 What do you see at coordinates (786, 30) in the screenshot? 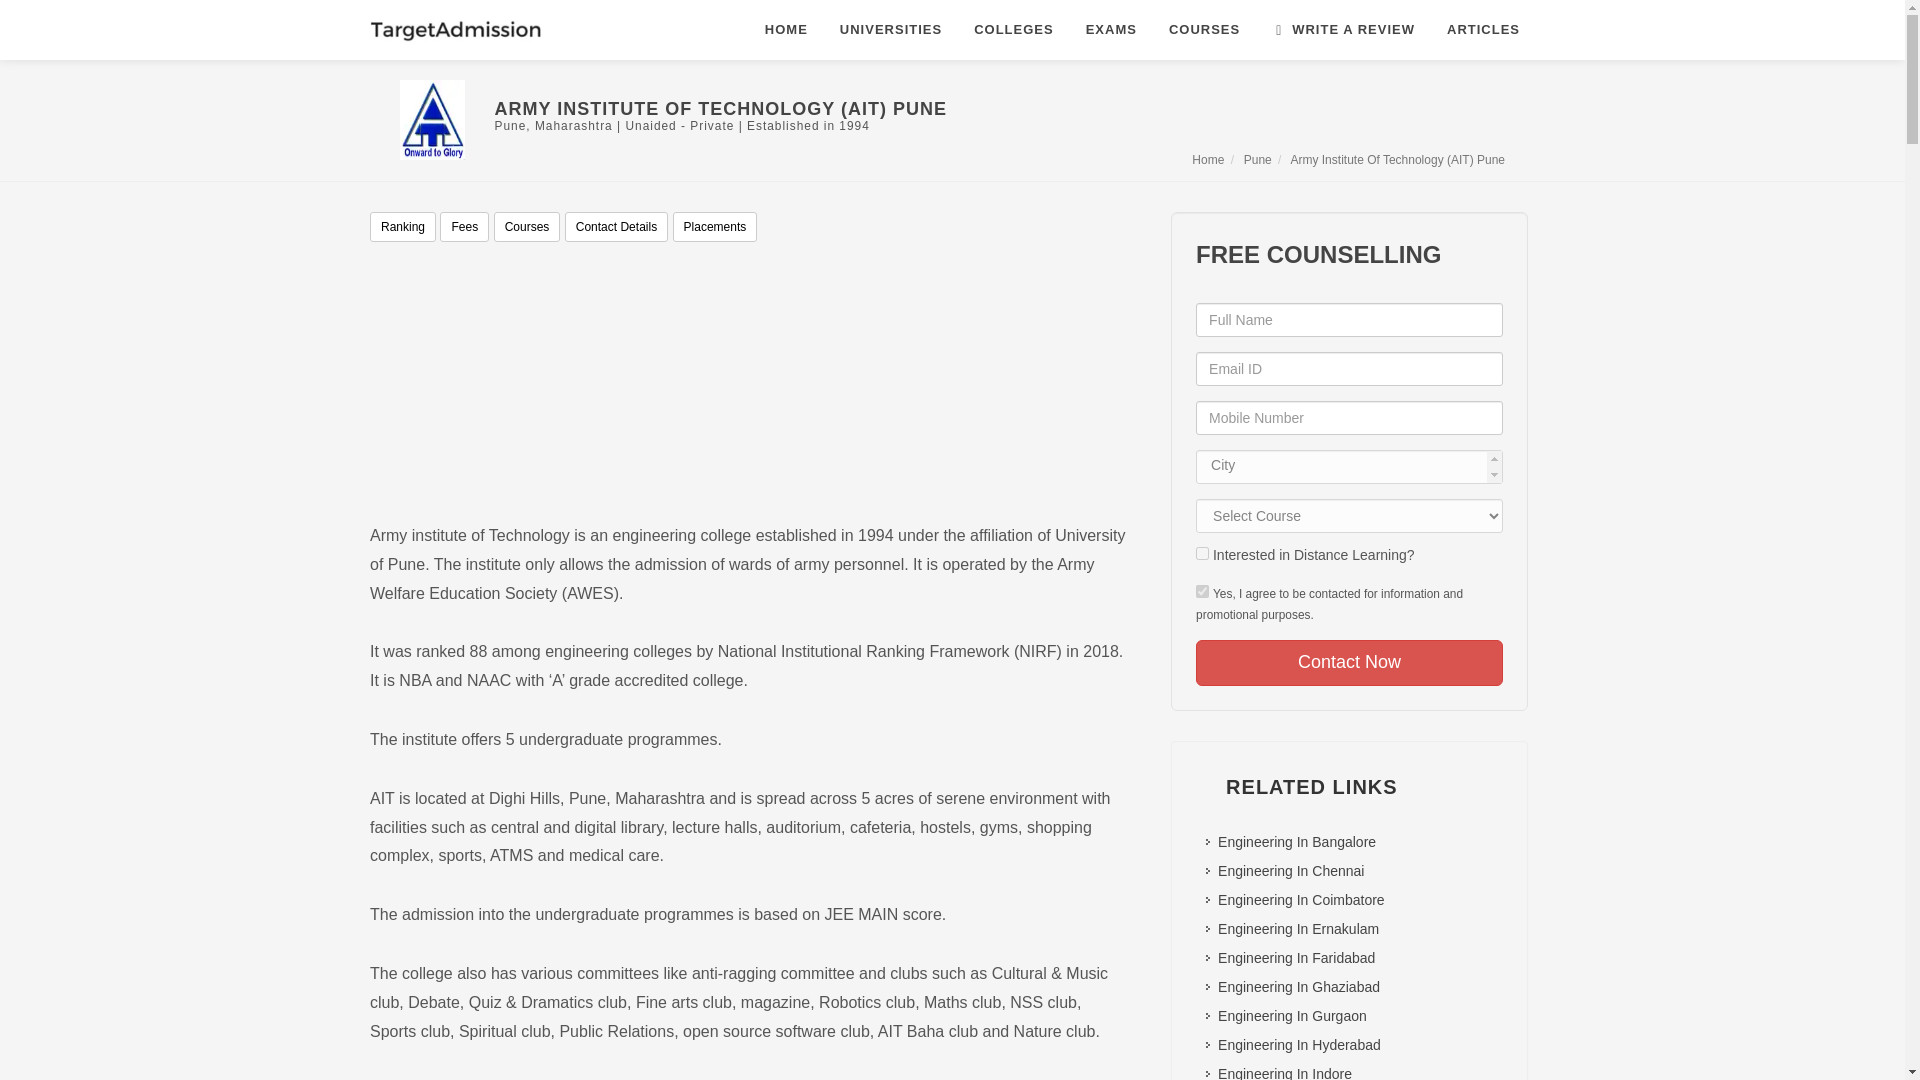
I see `HOME` at bounding box center [786, 30].